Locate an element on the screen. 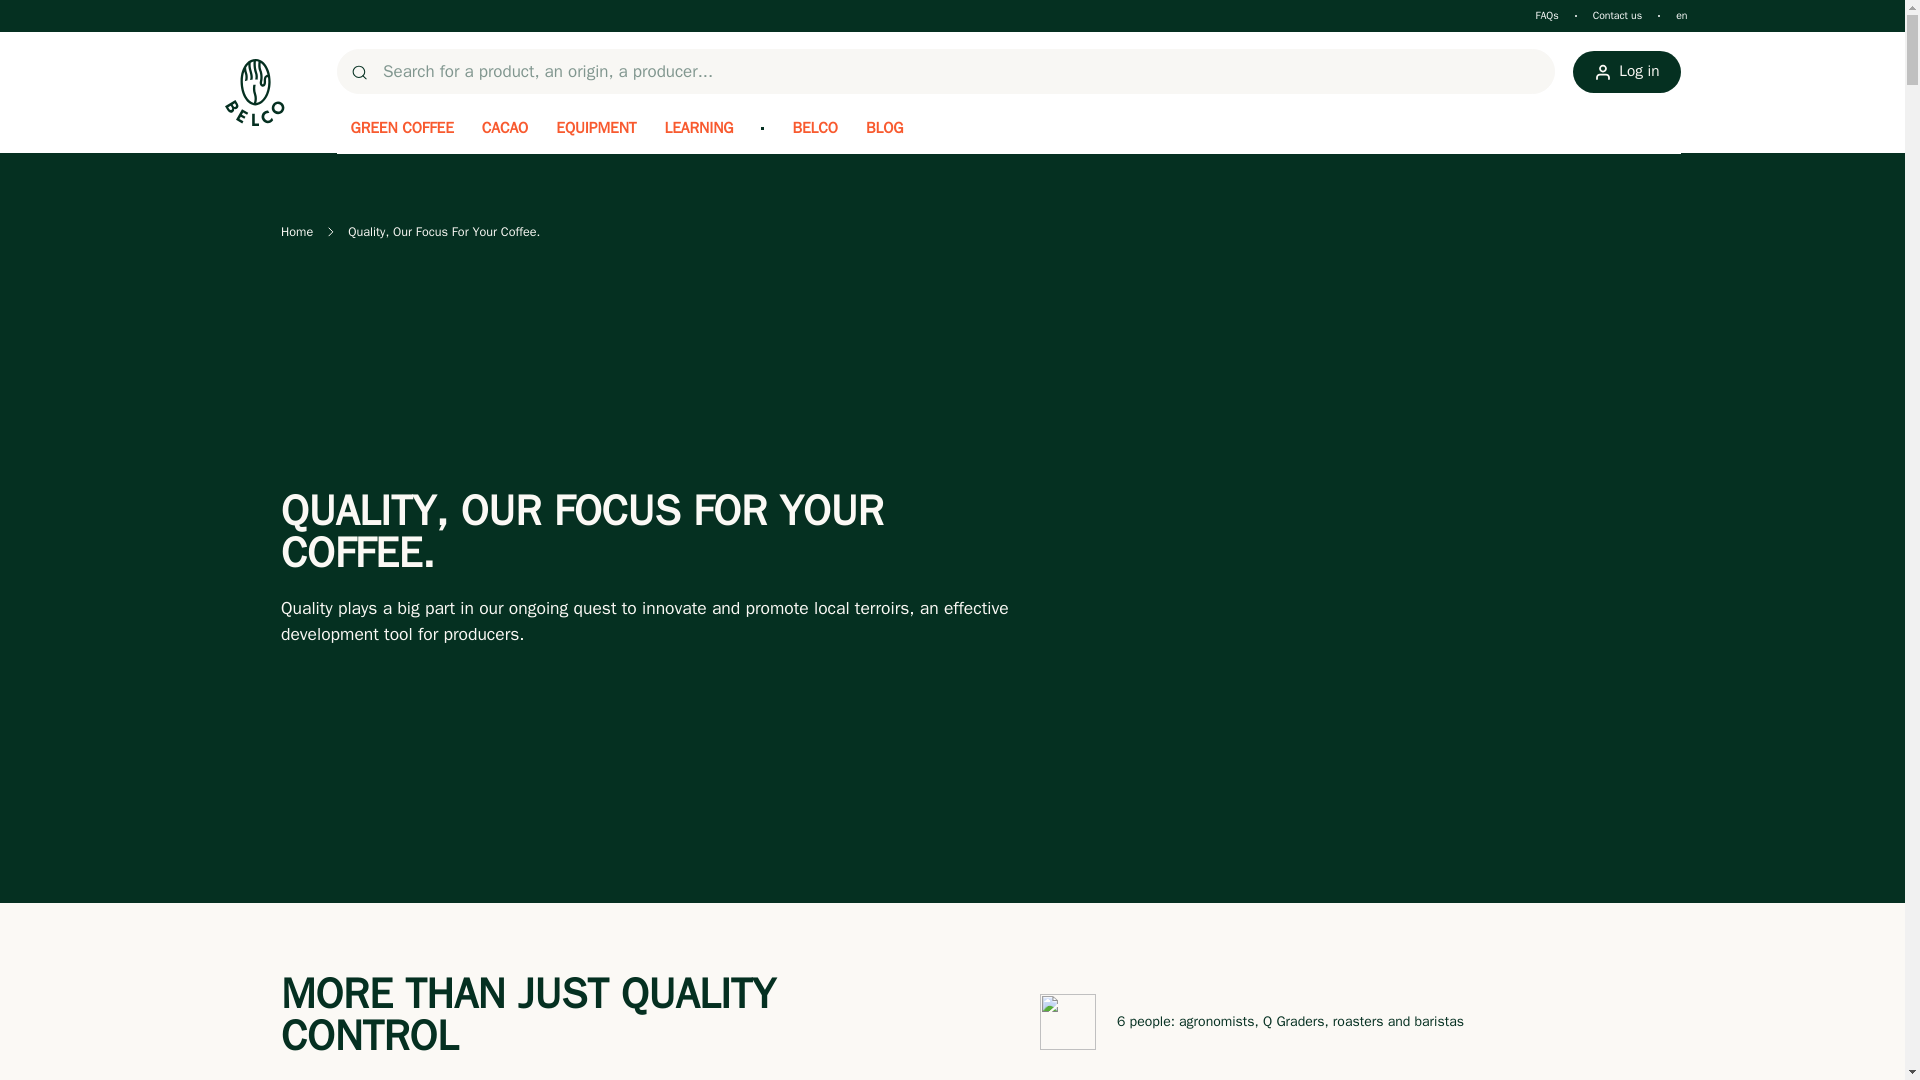  CACAO is located at coordinates (504, 128).